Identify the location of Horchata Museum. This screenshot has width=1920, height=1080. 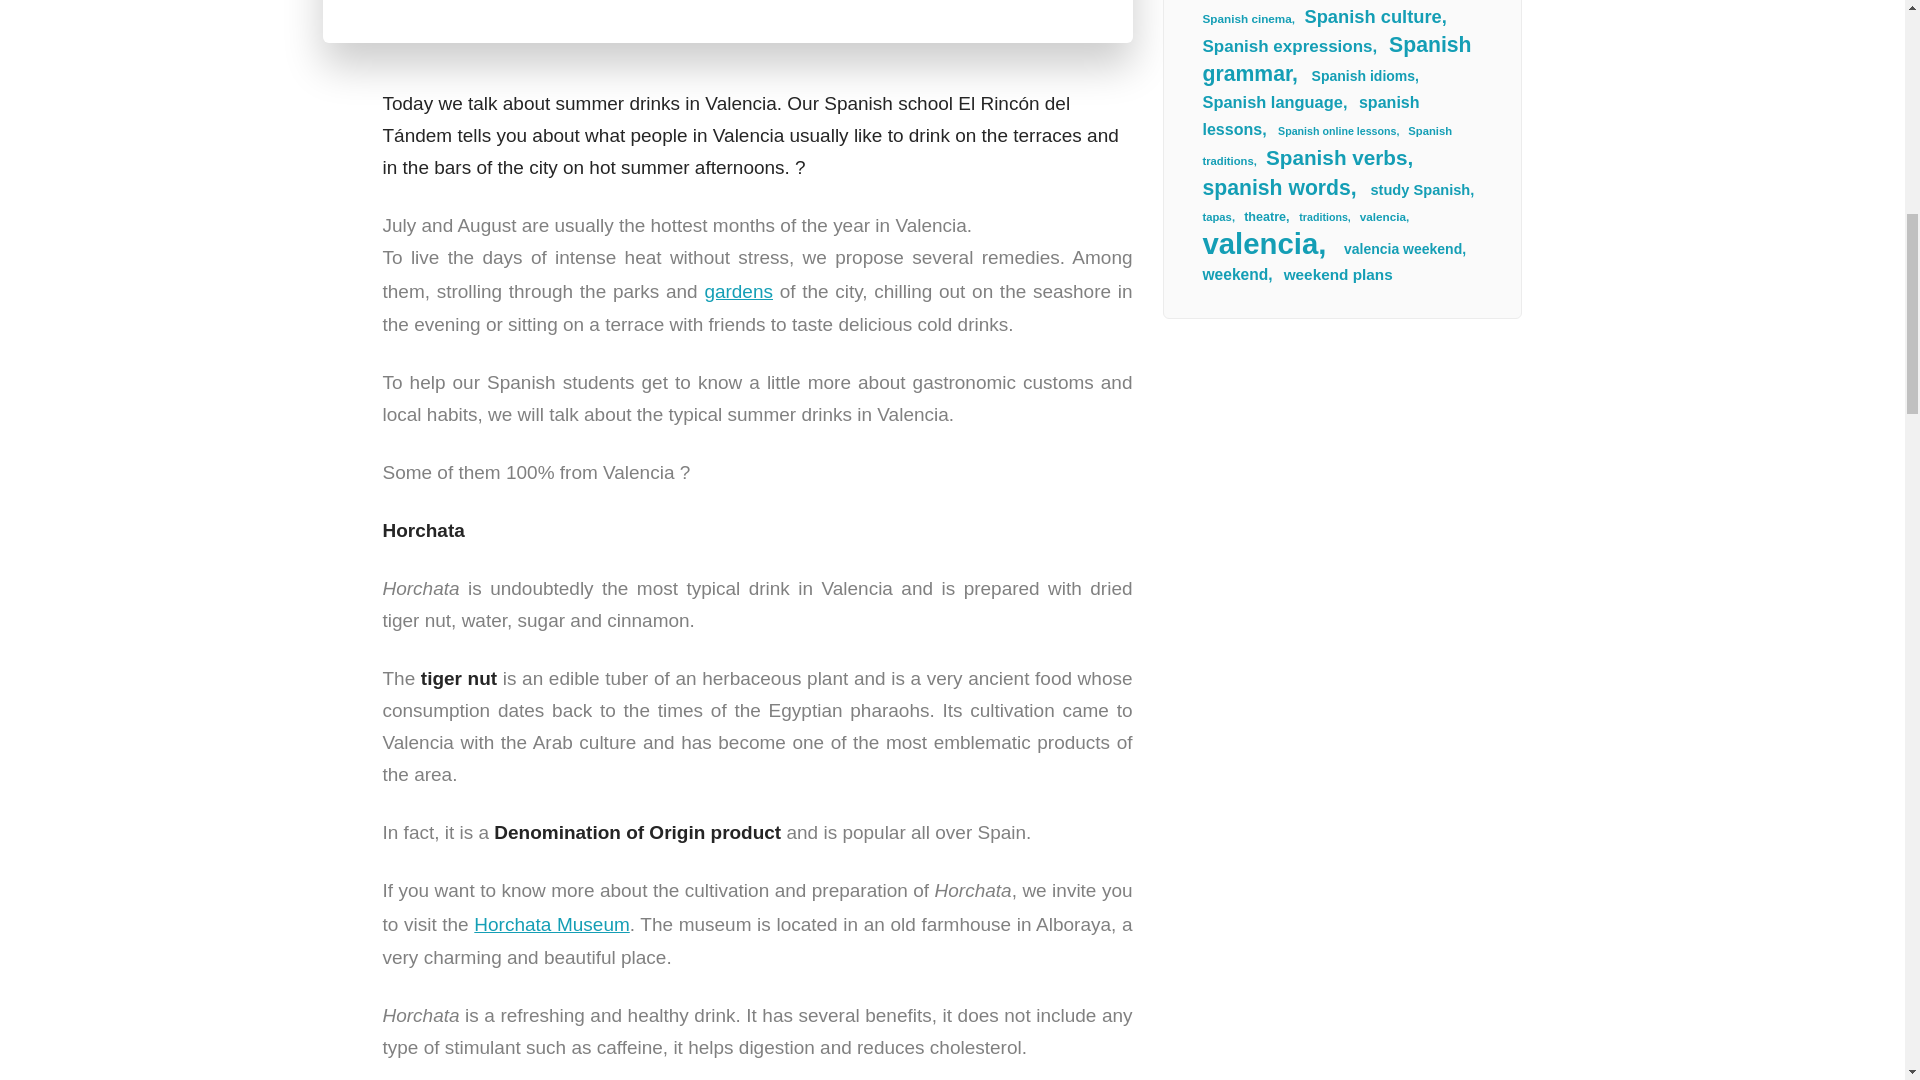
(552, 924).